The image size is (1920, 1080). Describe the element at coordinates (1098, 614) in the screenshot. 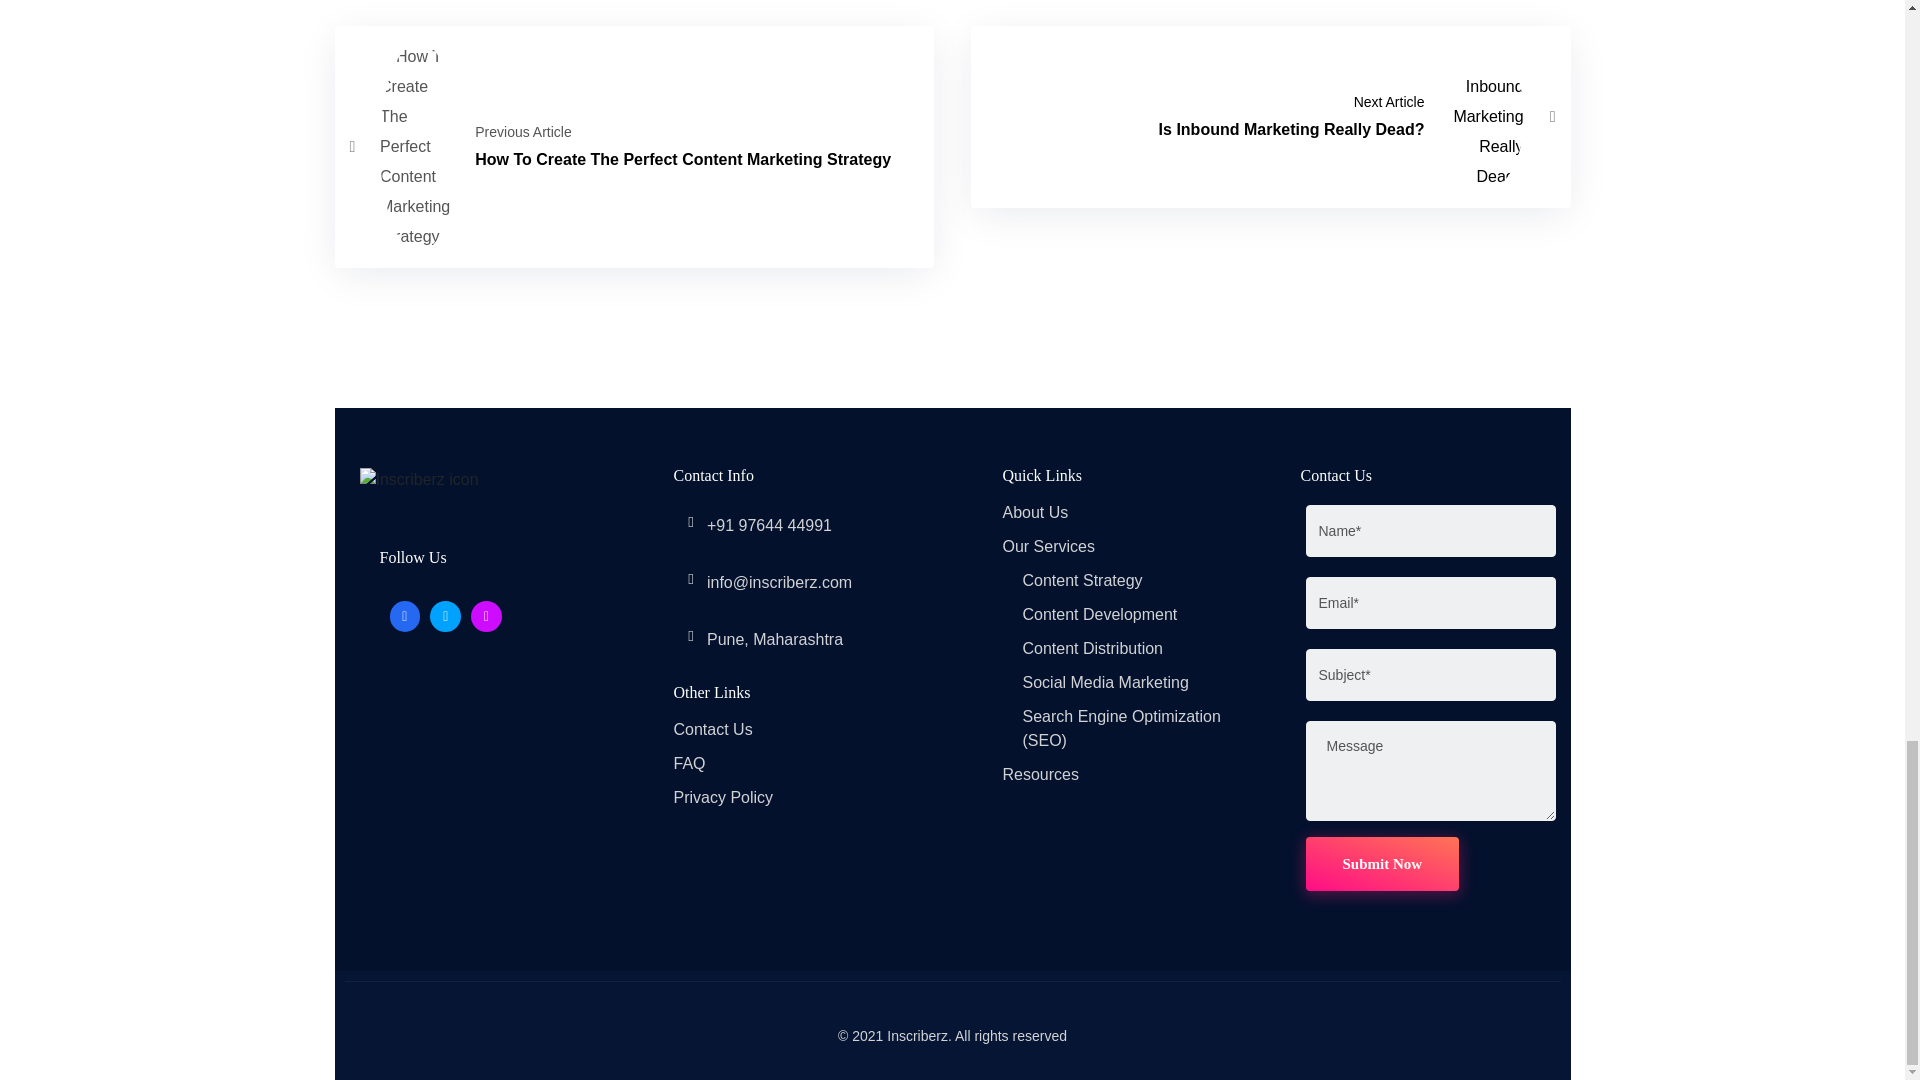

I see `Content Development` at that location.